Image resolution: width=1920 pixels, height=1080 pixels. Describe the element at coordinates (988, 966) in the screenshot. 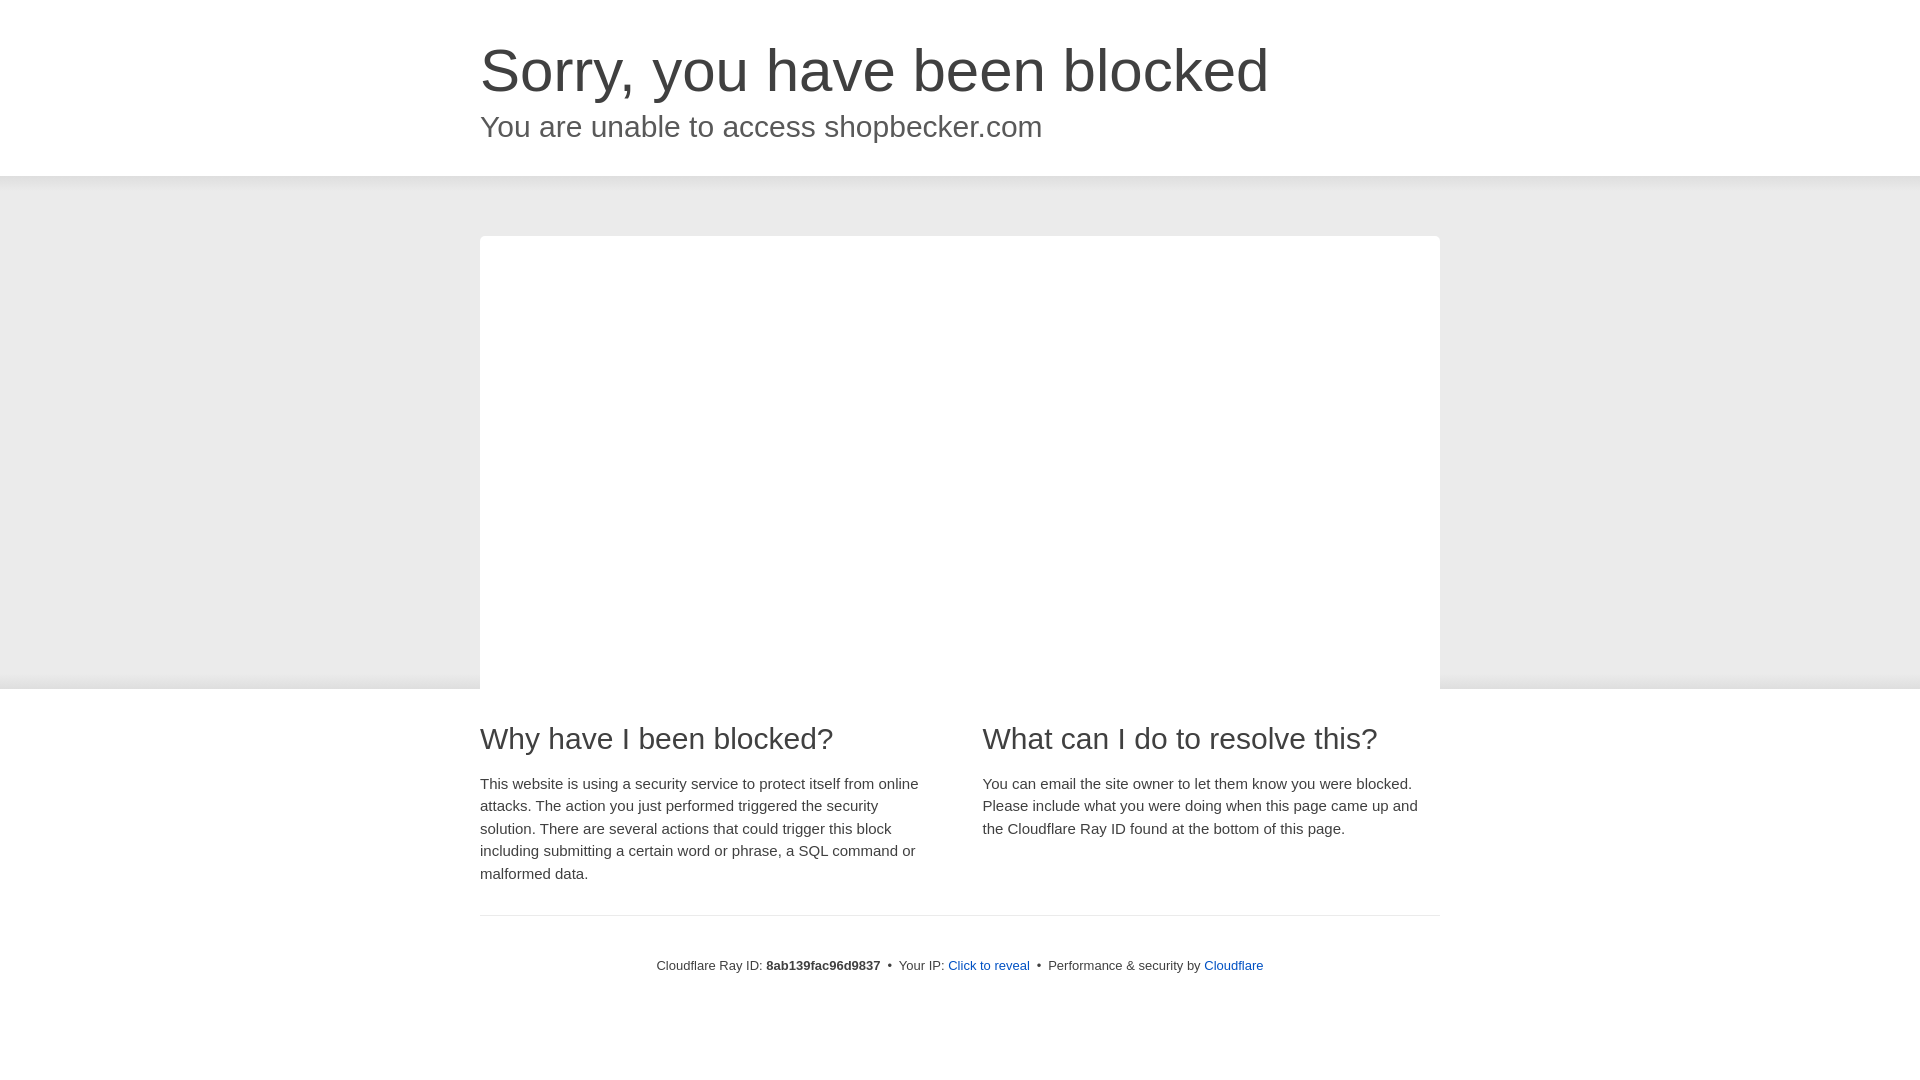

I see `Click to reveal` at that location.